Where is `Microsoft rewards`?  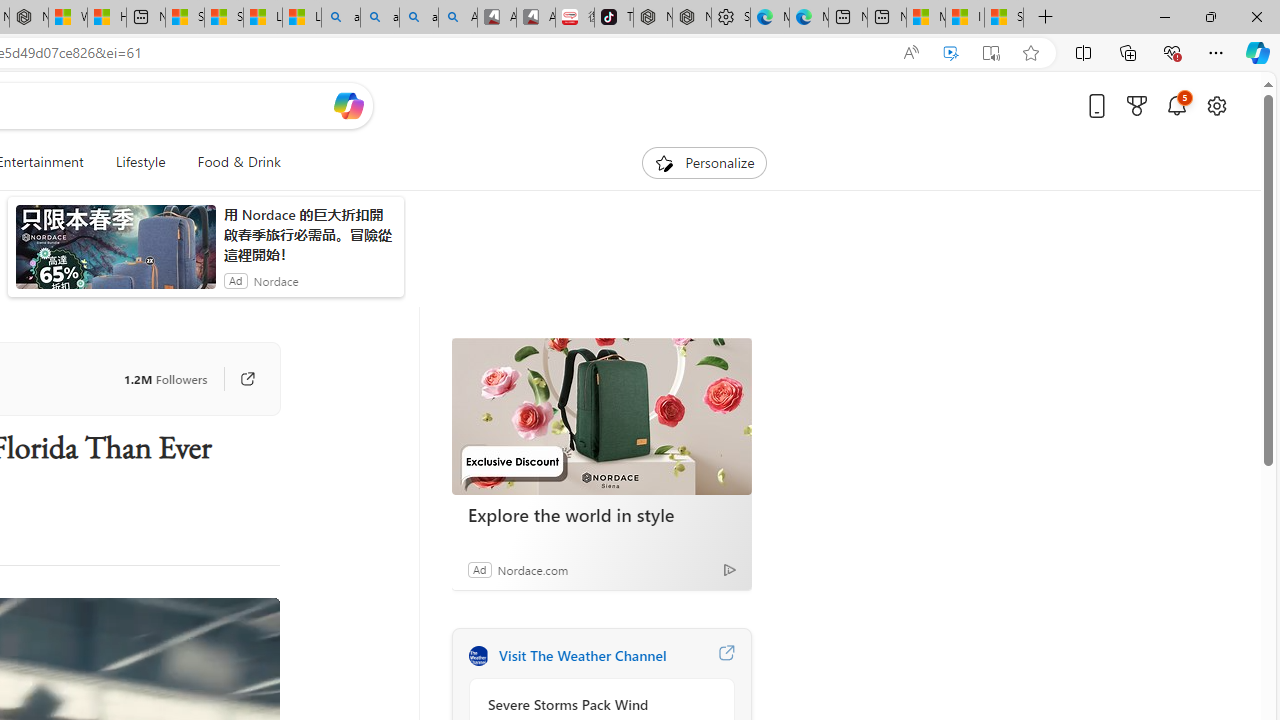
Microsoft rewards is located at coordinates (1137, 105).